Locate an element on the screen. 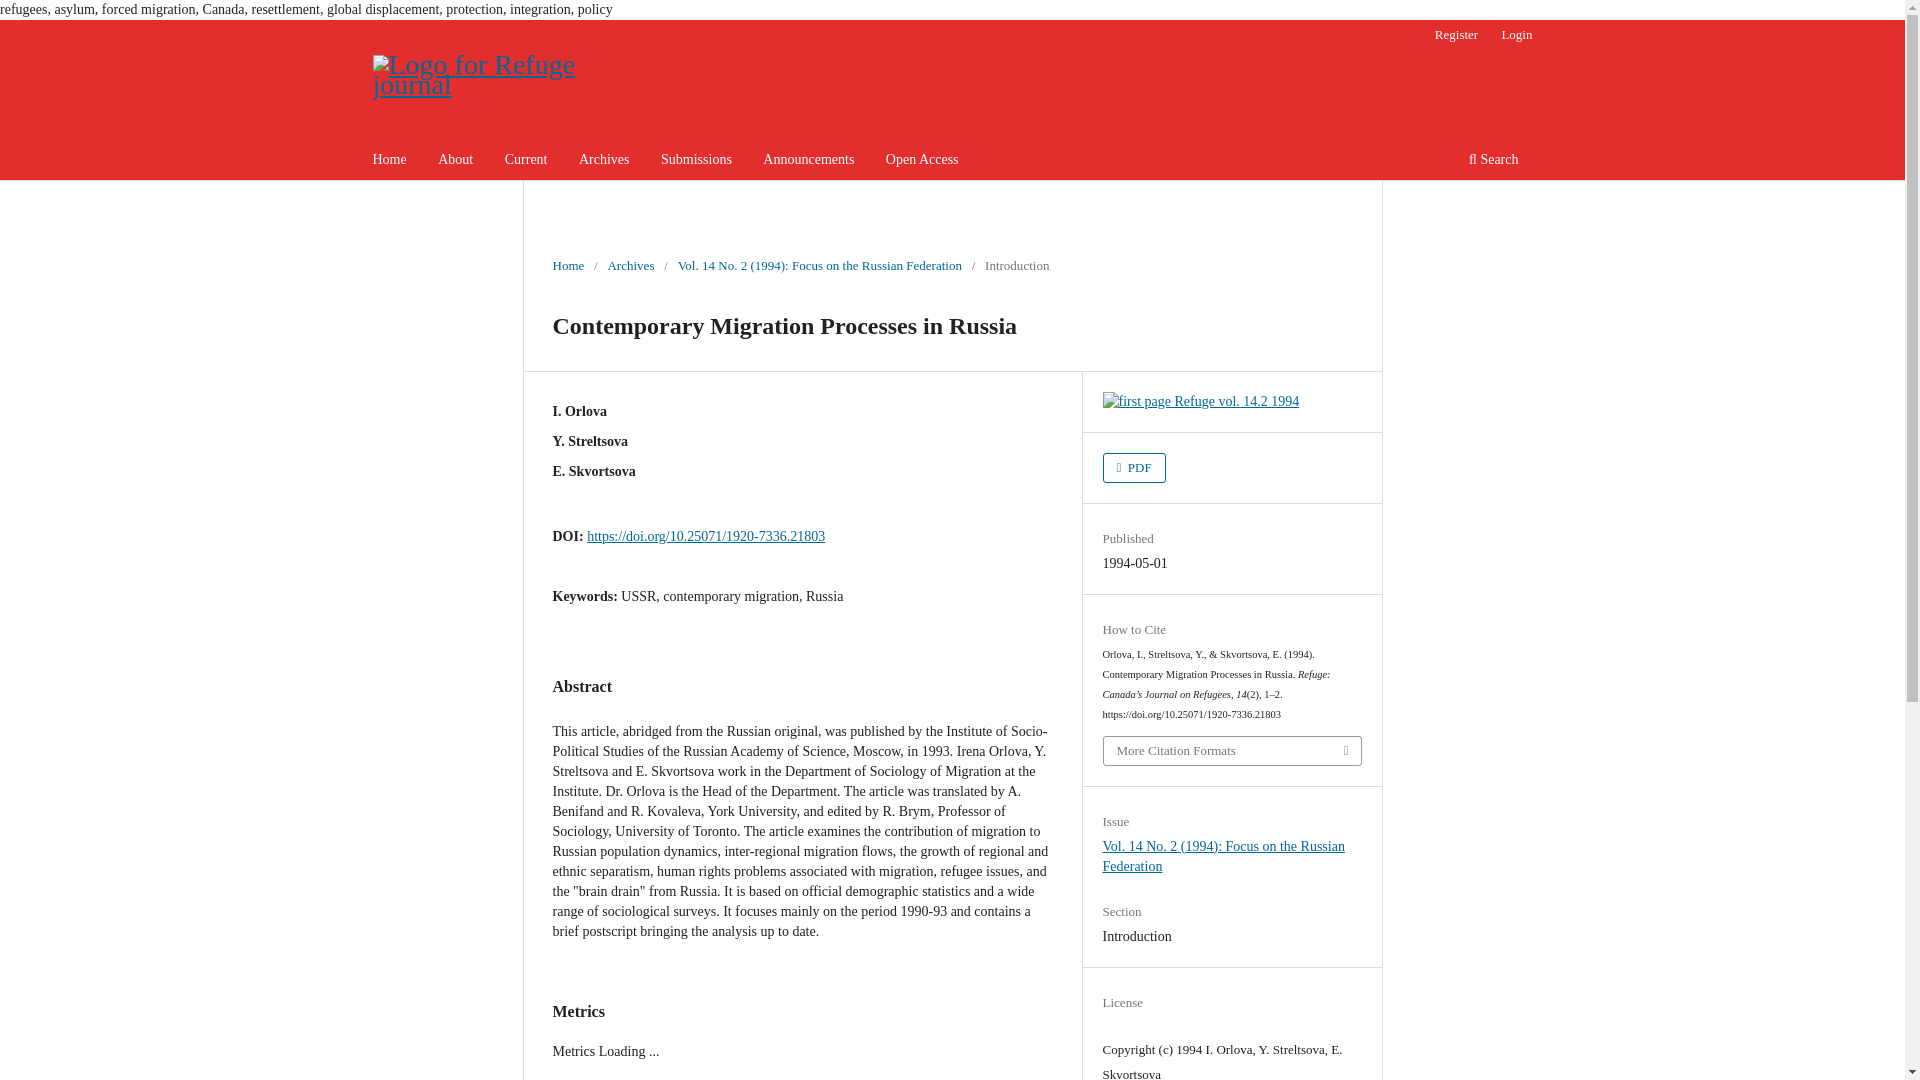 This screenshot has width=1920, height=1080. Register is located at coordinates (1456, 34).